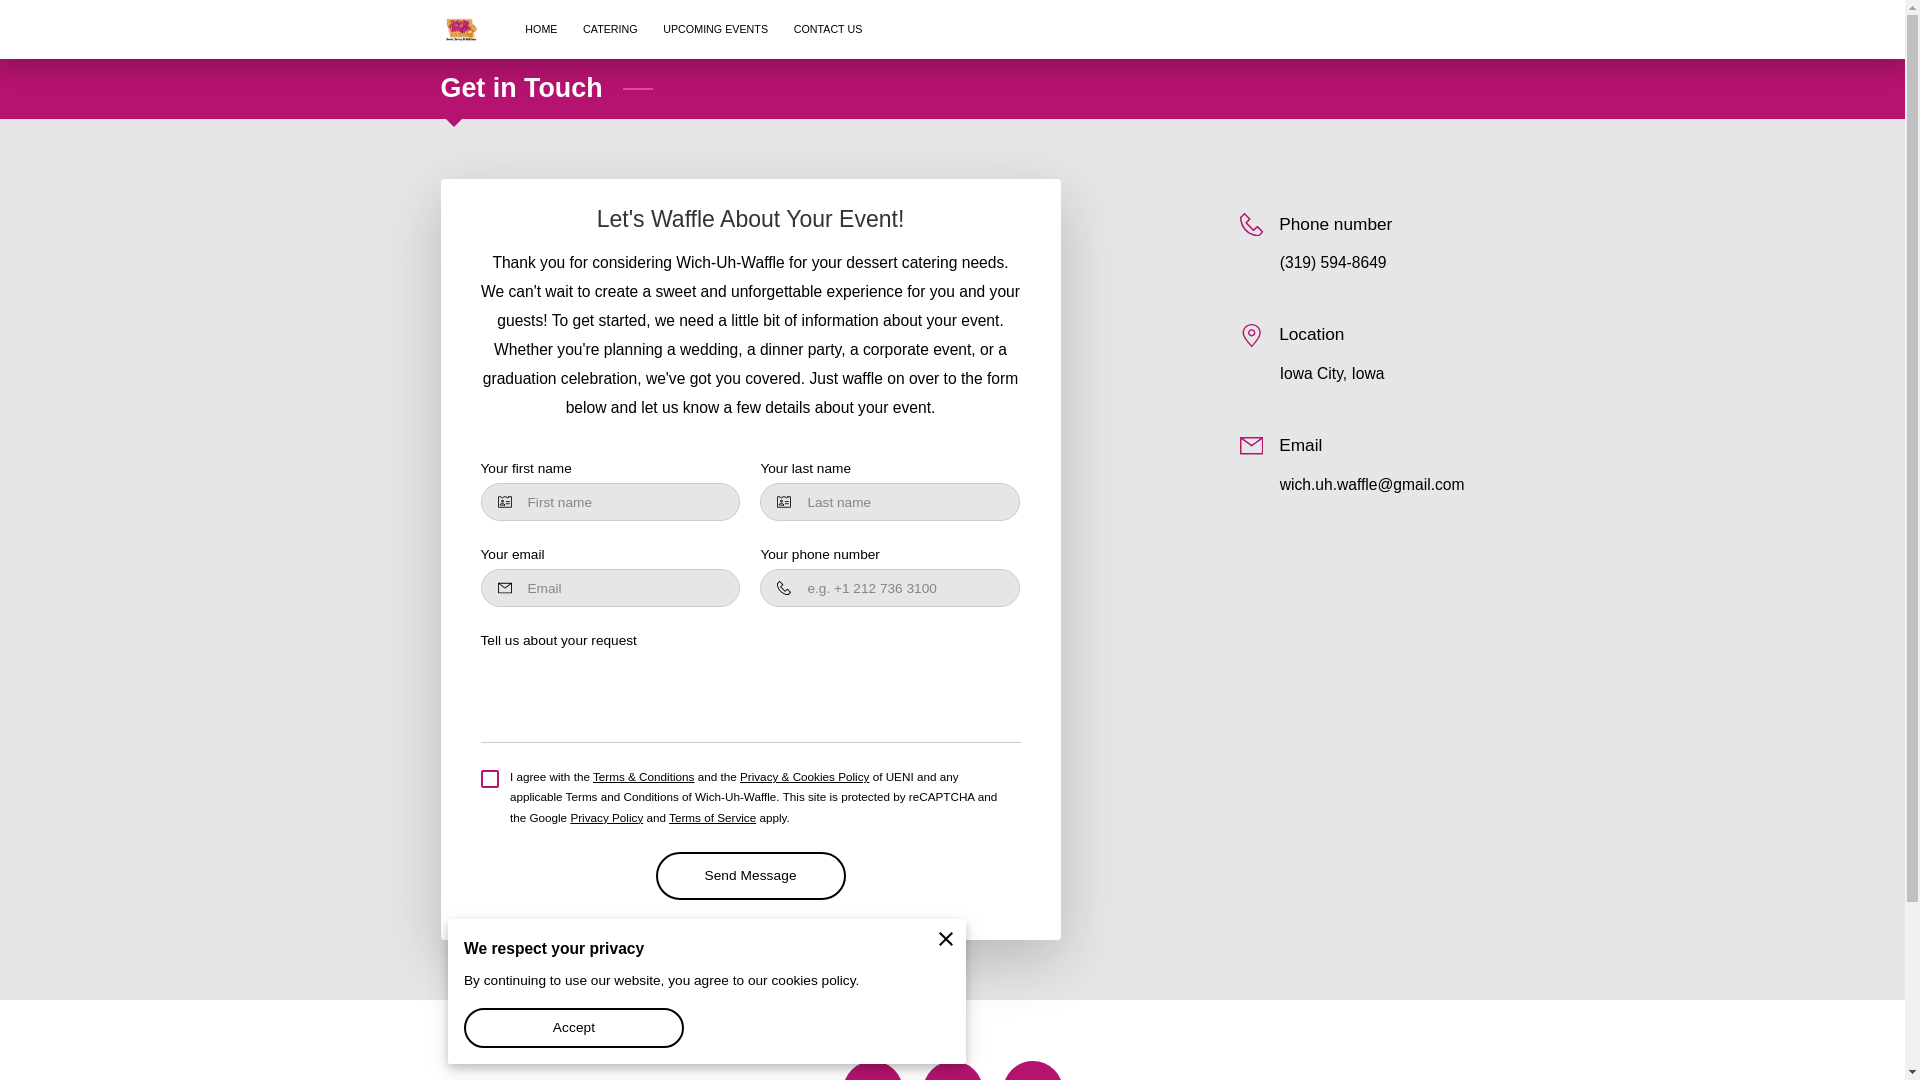  I want to click on Send Message, so click(751, 876).